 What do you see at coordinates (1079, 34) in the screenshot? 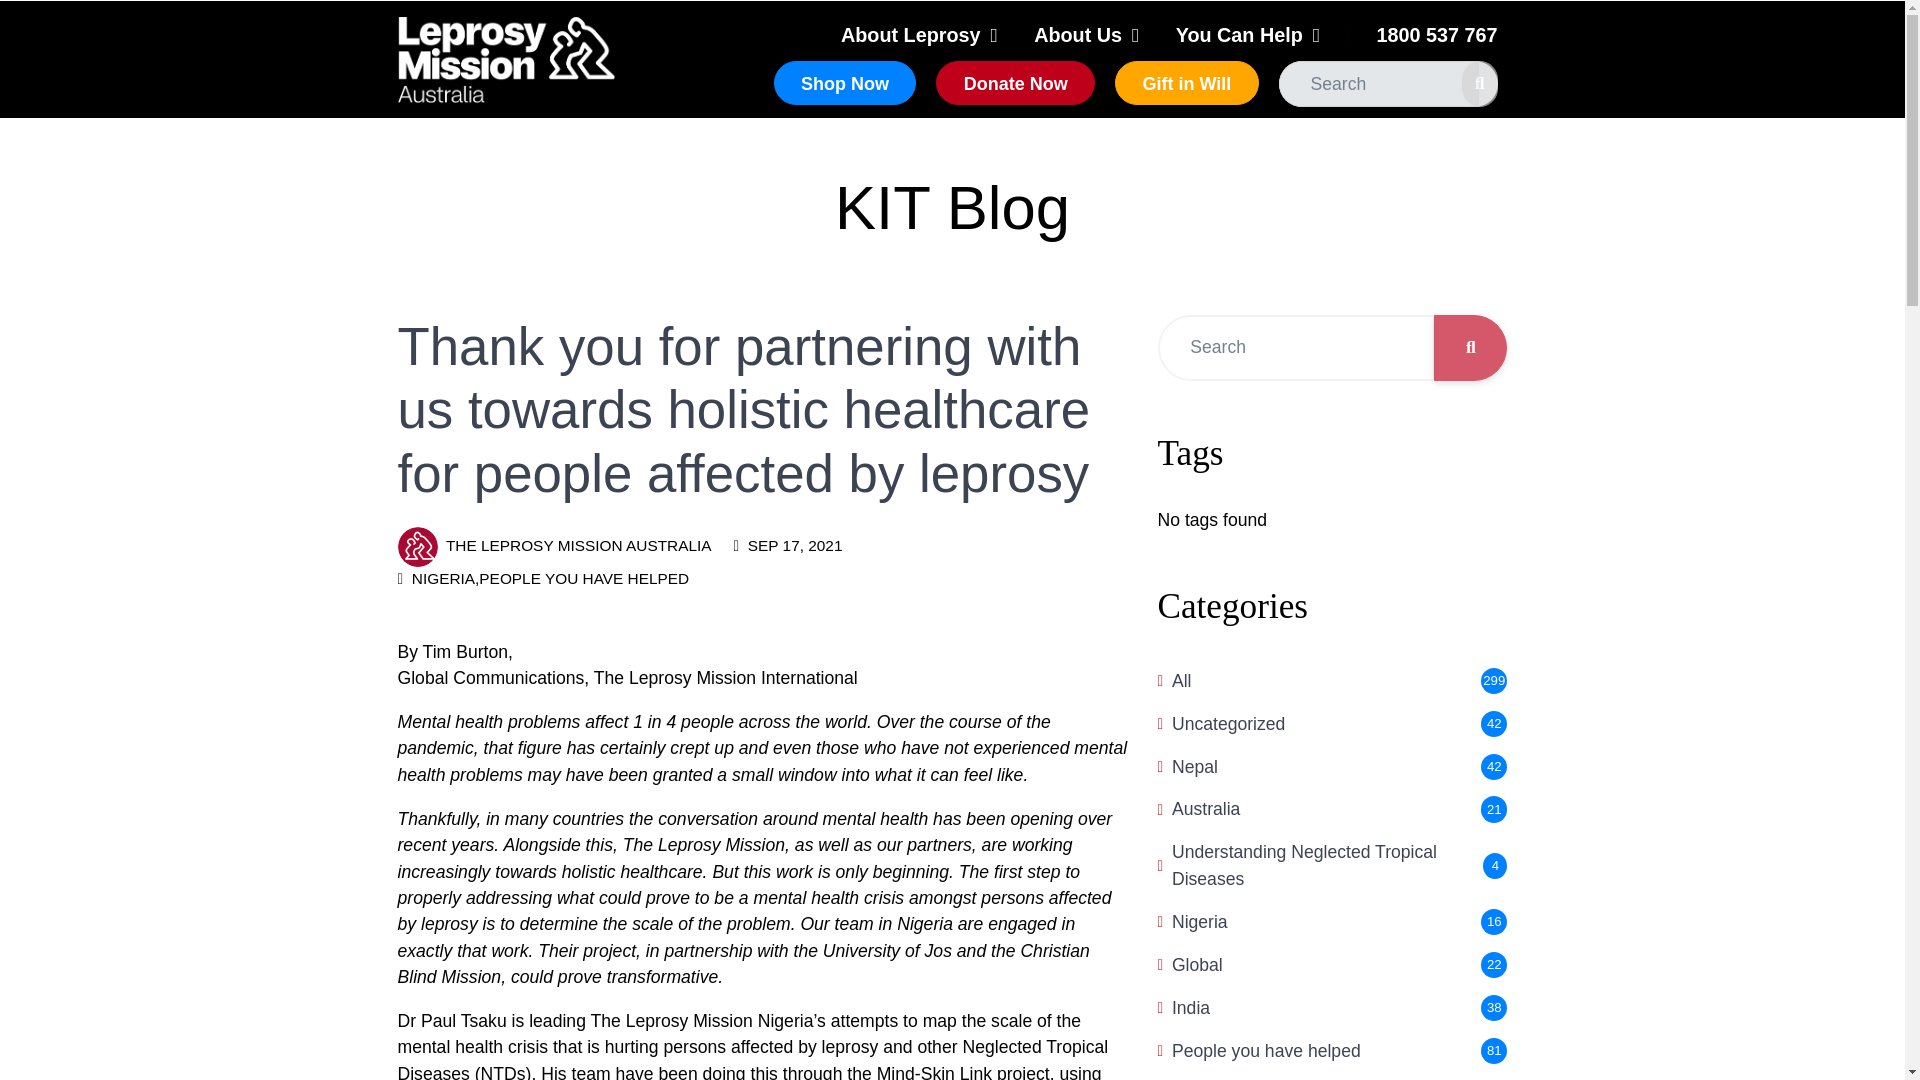
I see `About Us` at bounding box center [1079, 34].